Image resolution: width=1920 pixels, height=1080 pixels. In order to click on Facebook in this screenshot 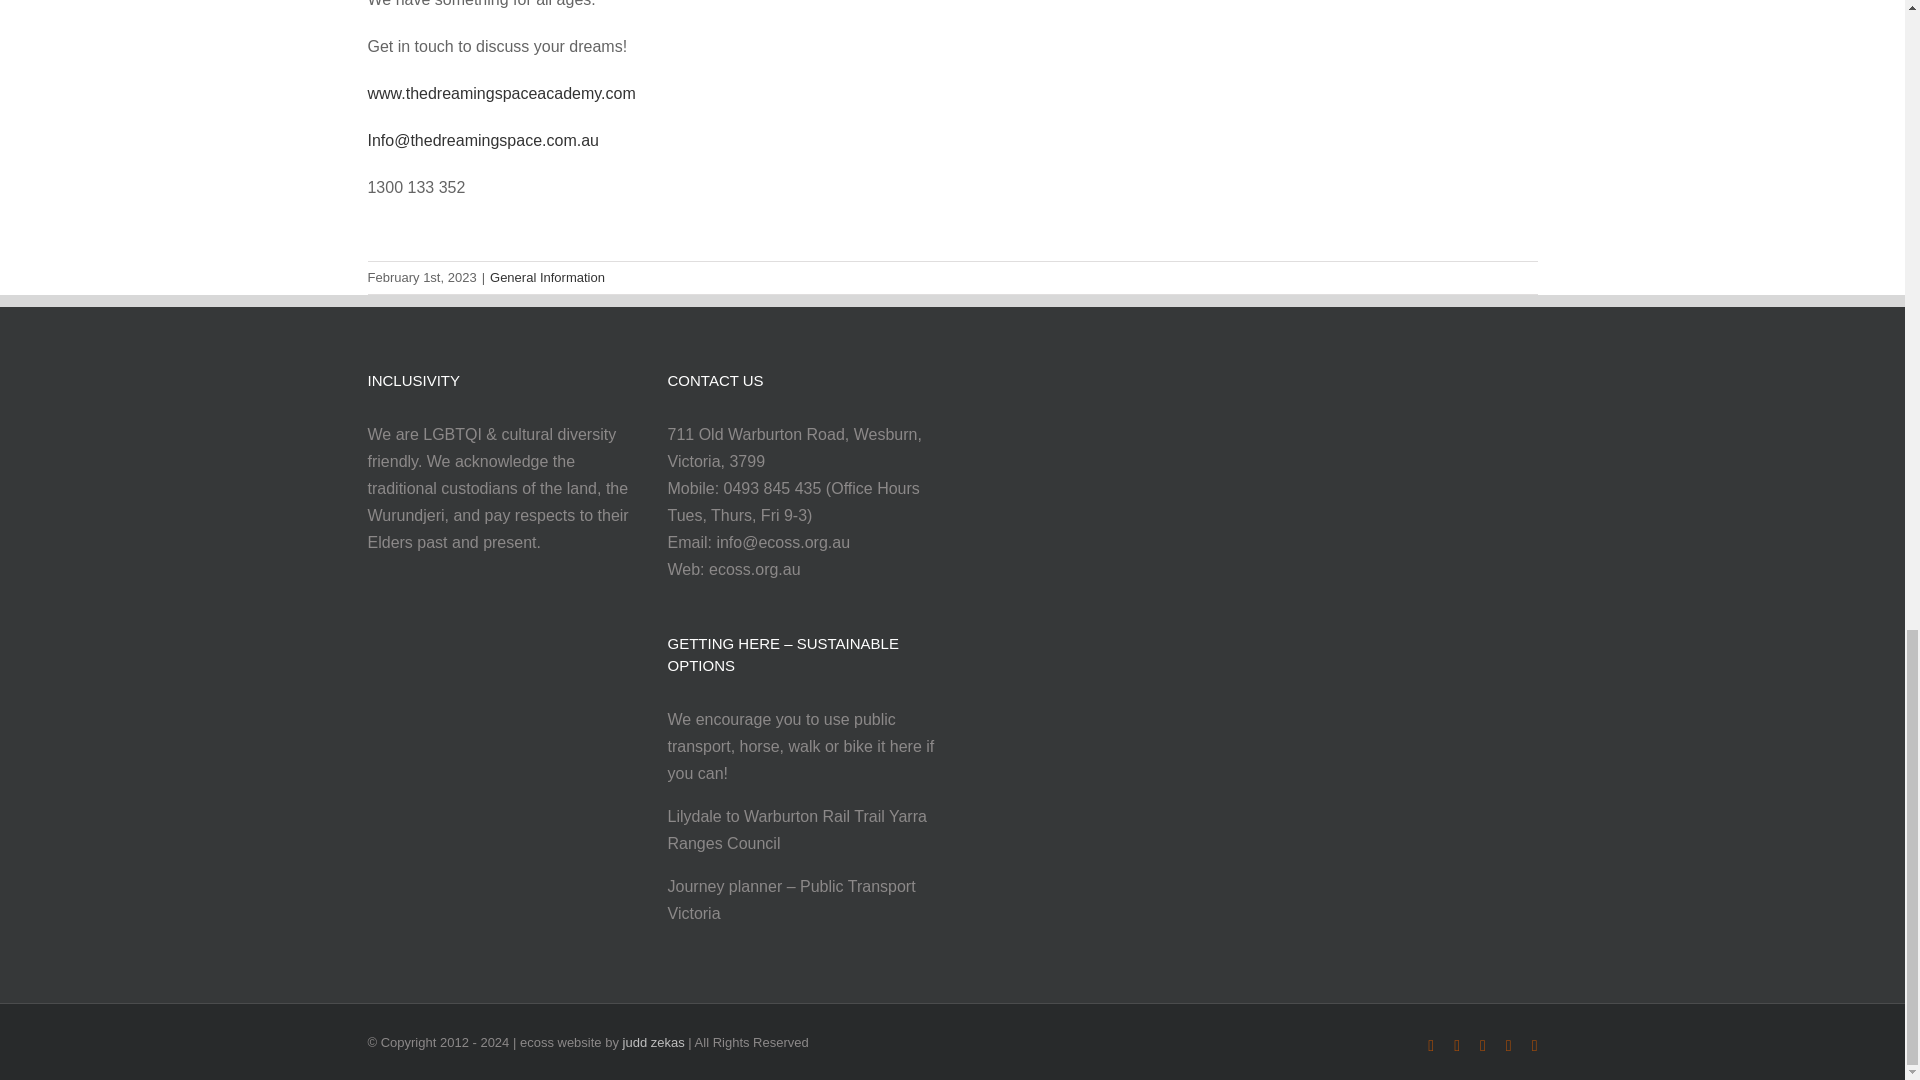, I will do `click(1431, 1046)`.